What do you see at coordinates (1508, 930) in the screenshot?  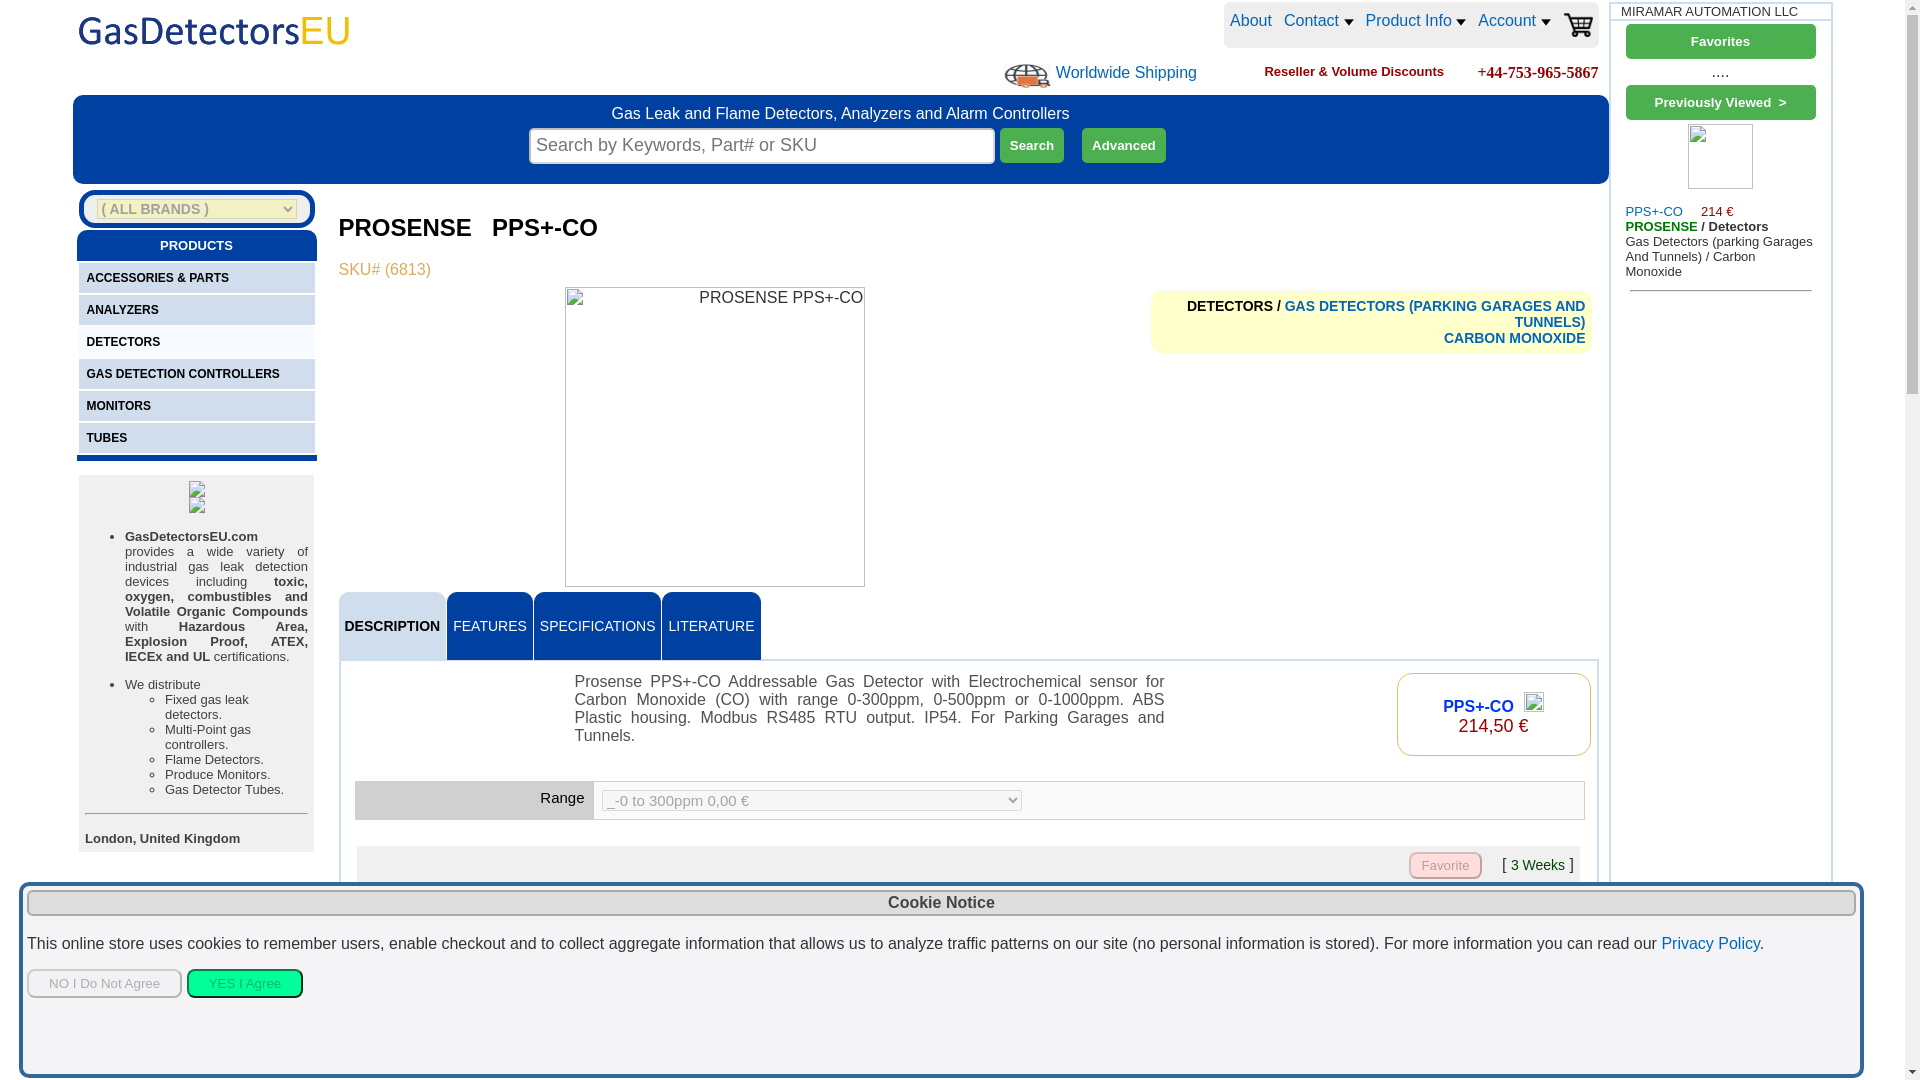 I see `Add to Cart  ` at bounding box center [1508, 930].